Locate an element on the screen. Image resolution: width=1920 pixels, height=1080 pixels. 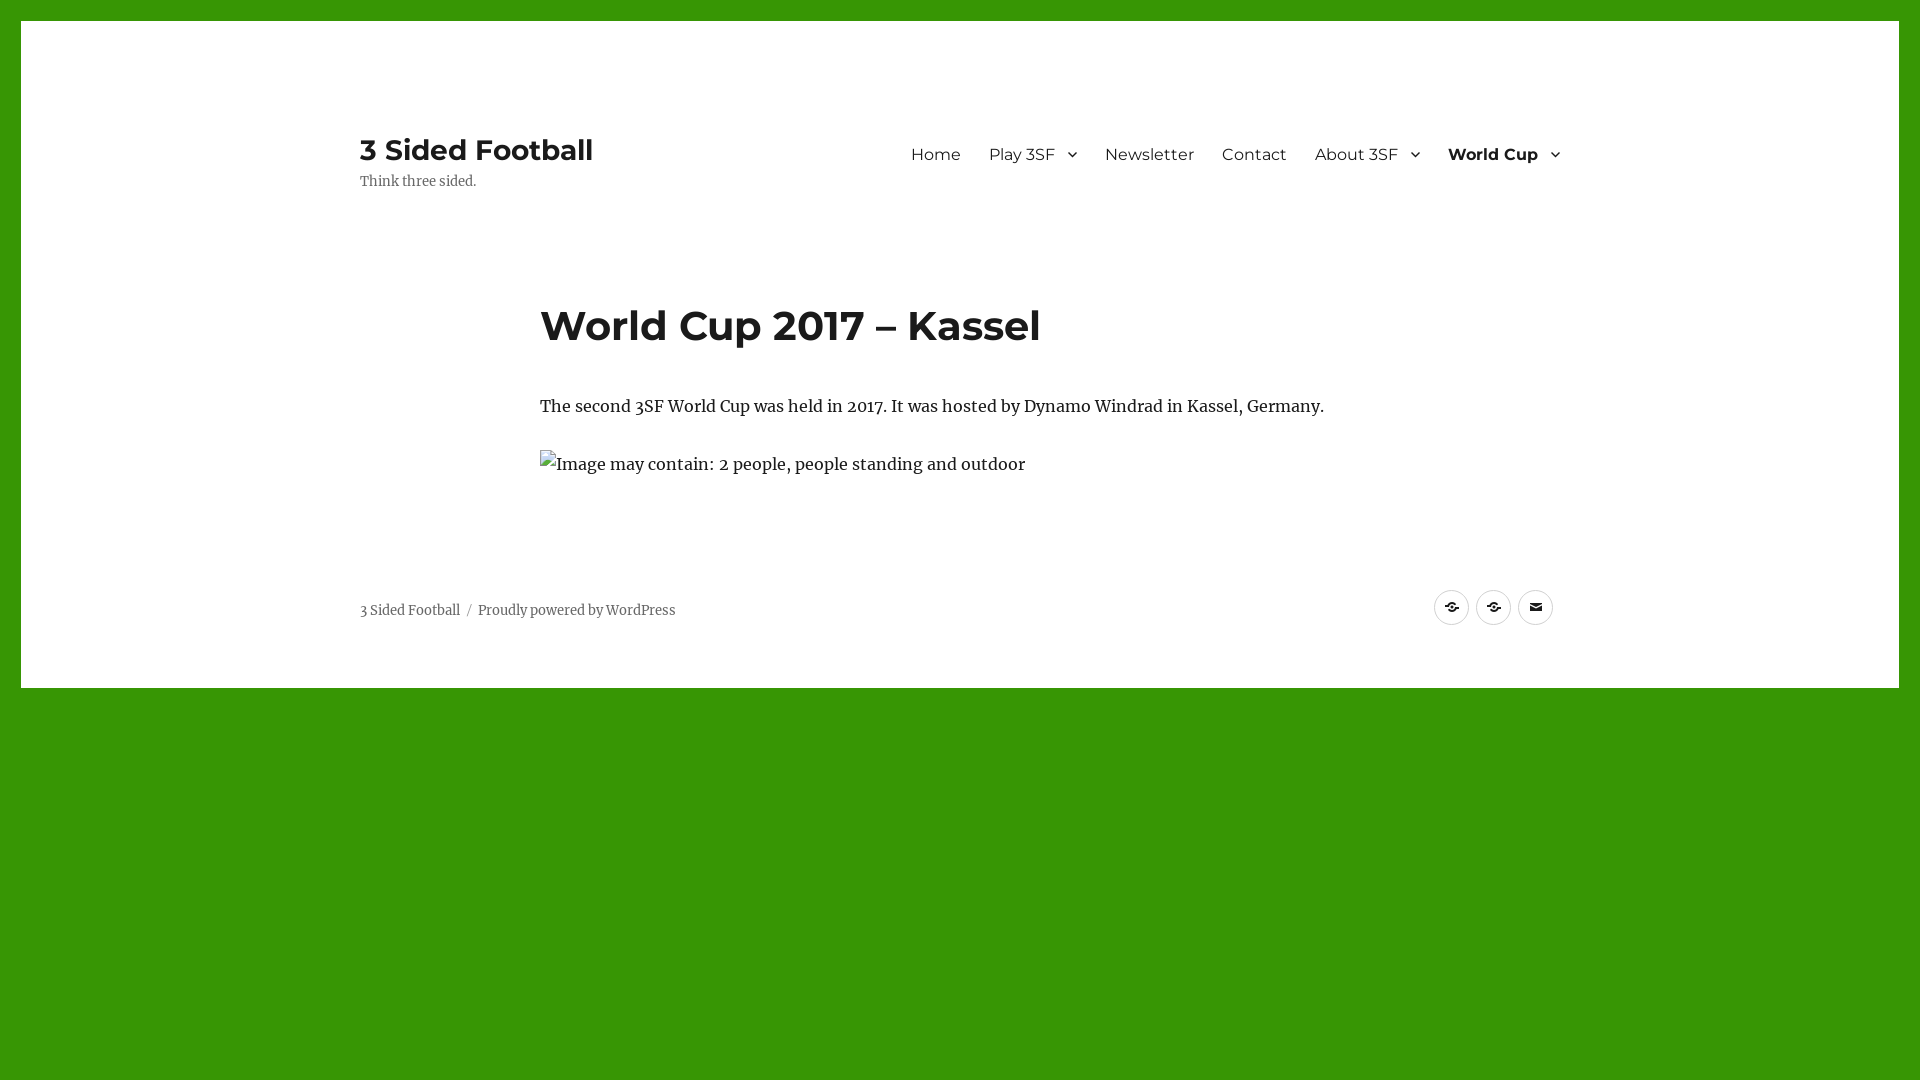
Contact is located at coordinates (1254, 154).